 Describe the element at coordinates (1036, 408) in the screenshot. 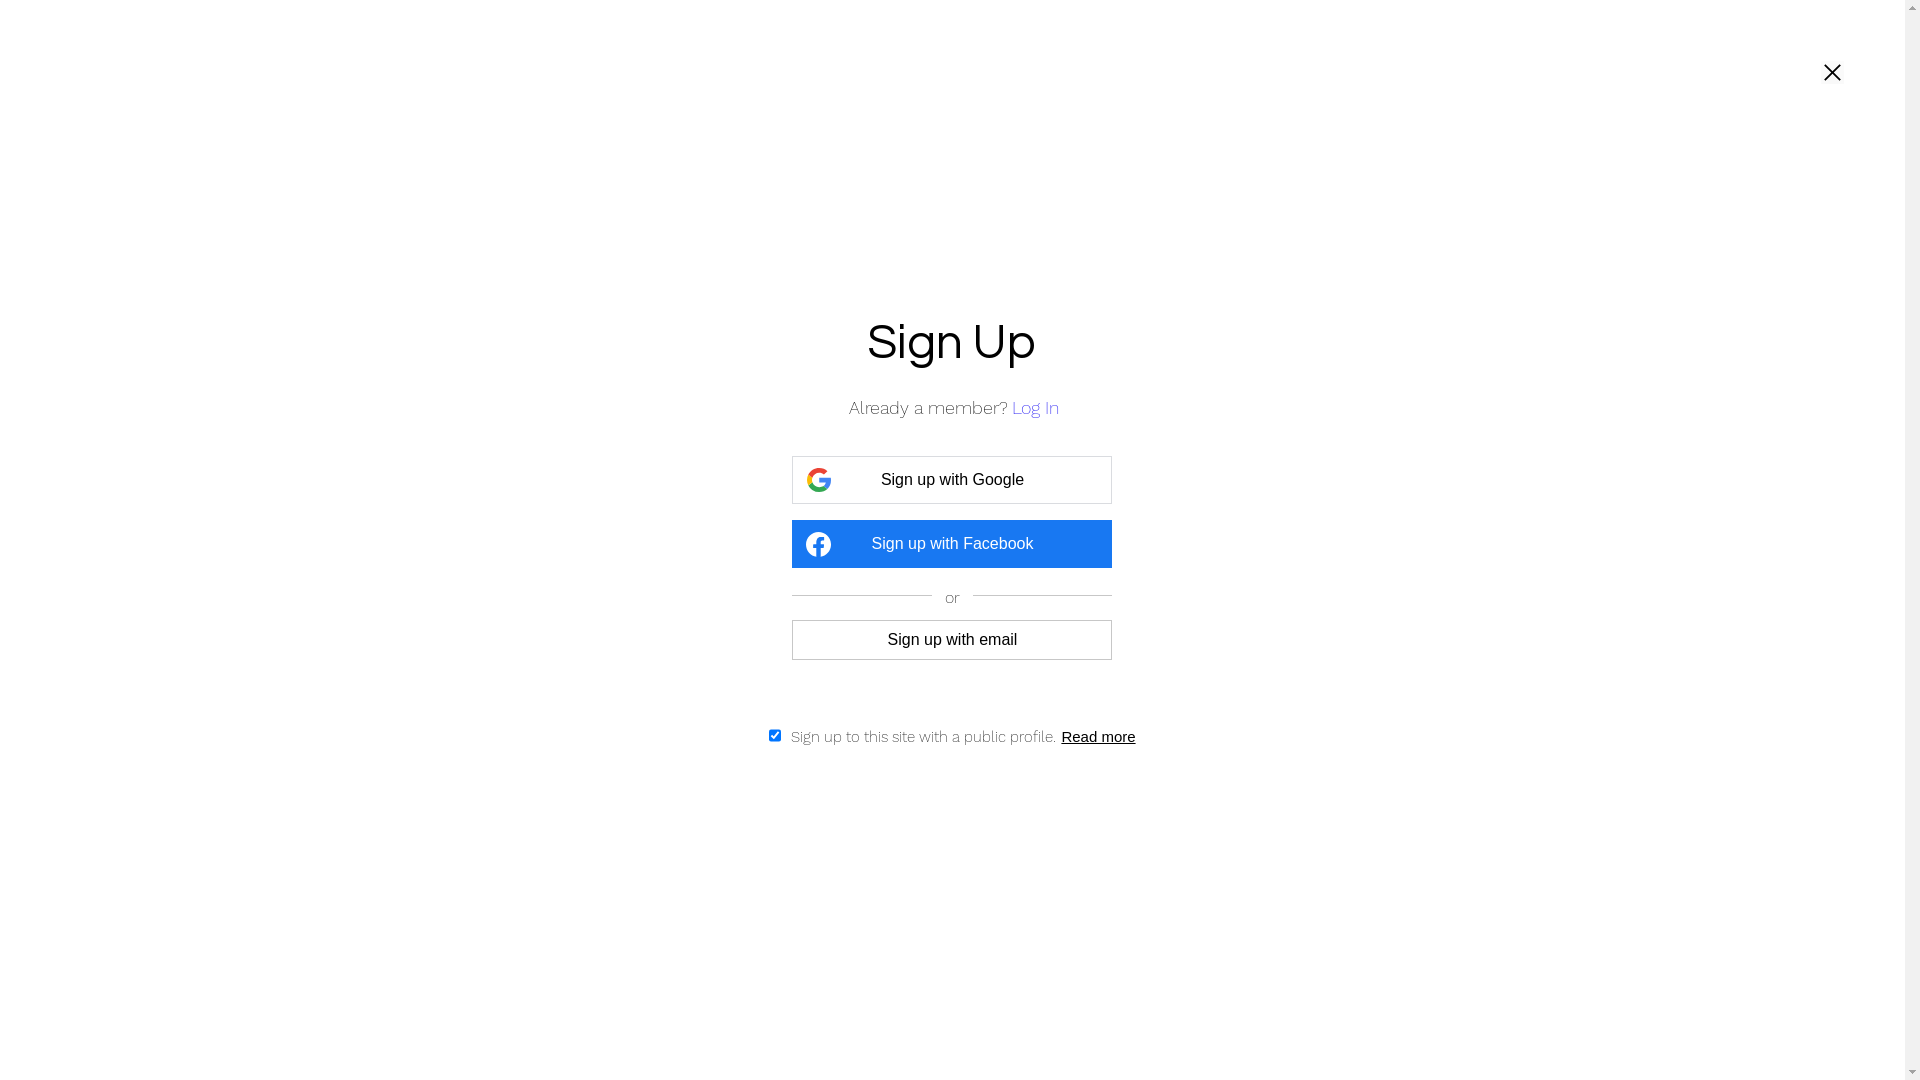

I see `Log In` at that location.